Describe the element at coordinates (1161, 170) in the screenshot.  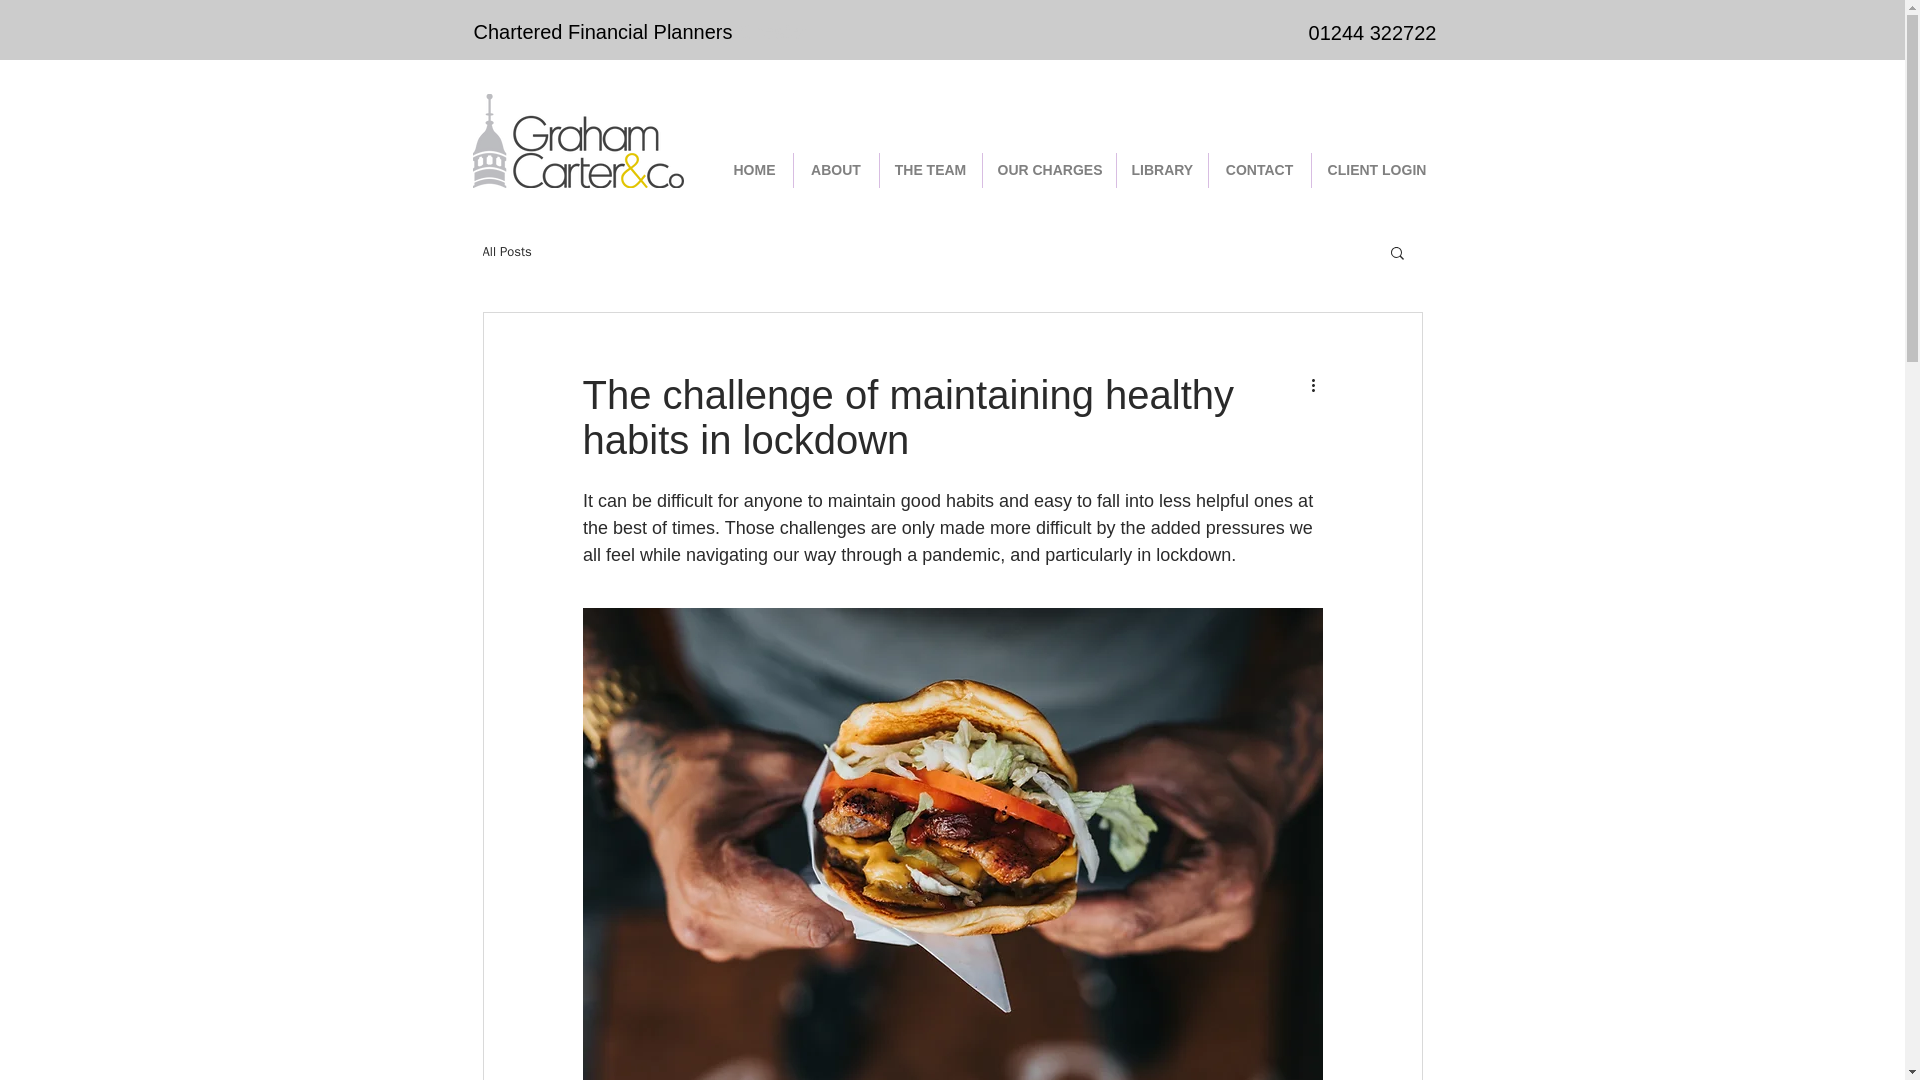
I see `LIBRARY` at that location.